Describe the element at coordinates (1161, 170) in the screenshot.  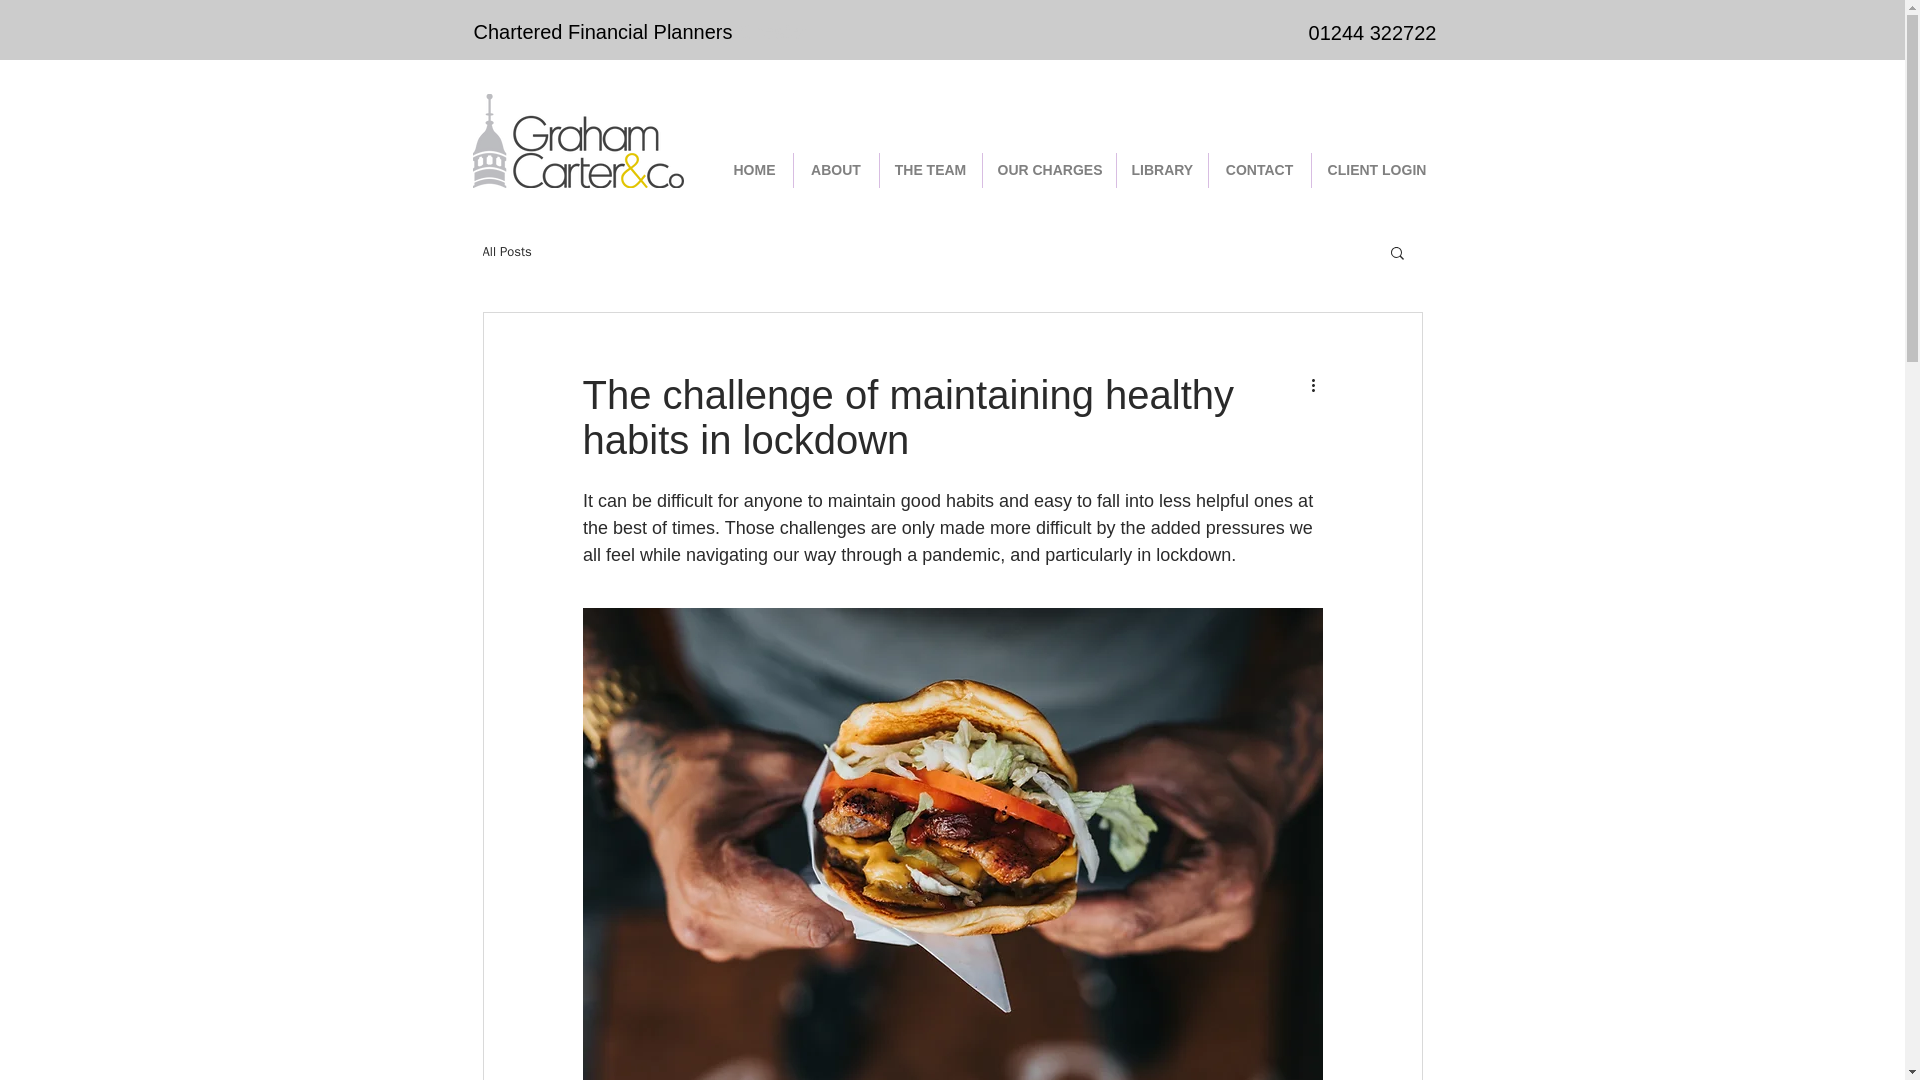
I see `LIBRARY` at that location.